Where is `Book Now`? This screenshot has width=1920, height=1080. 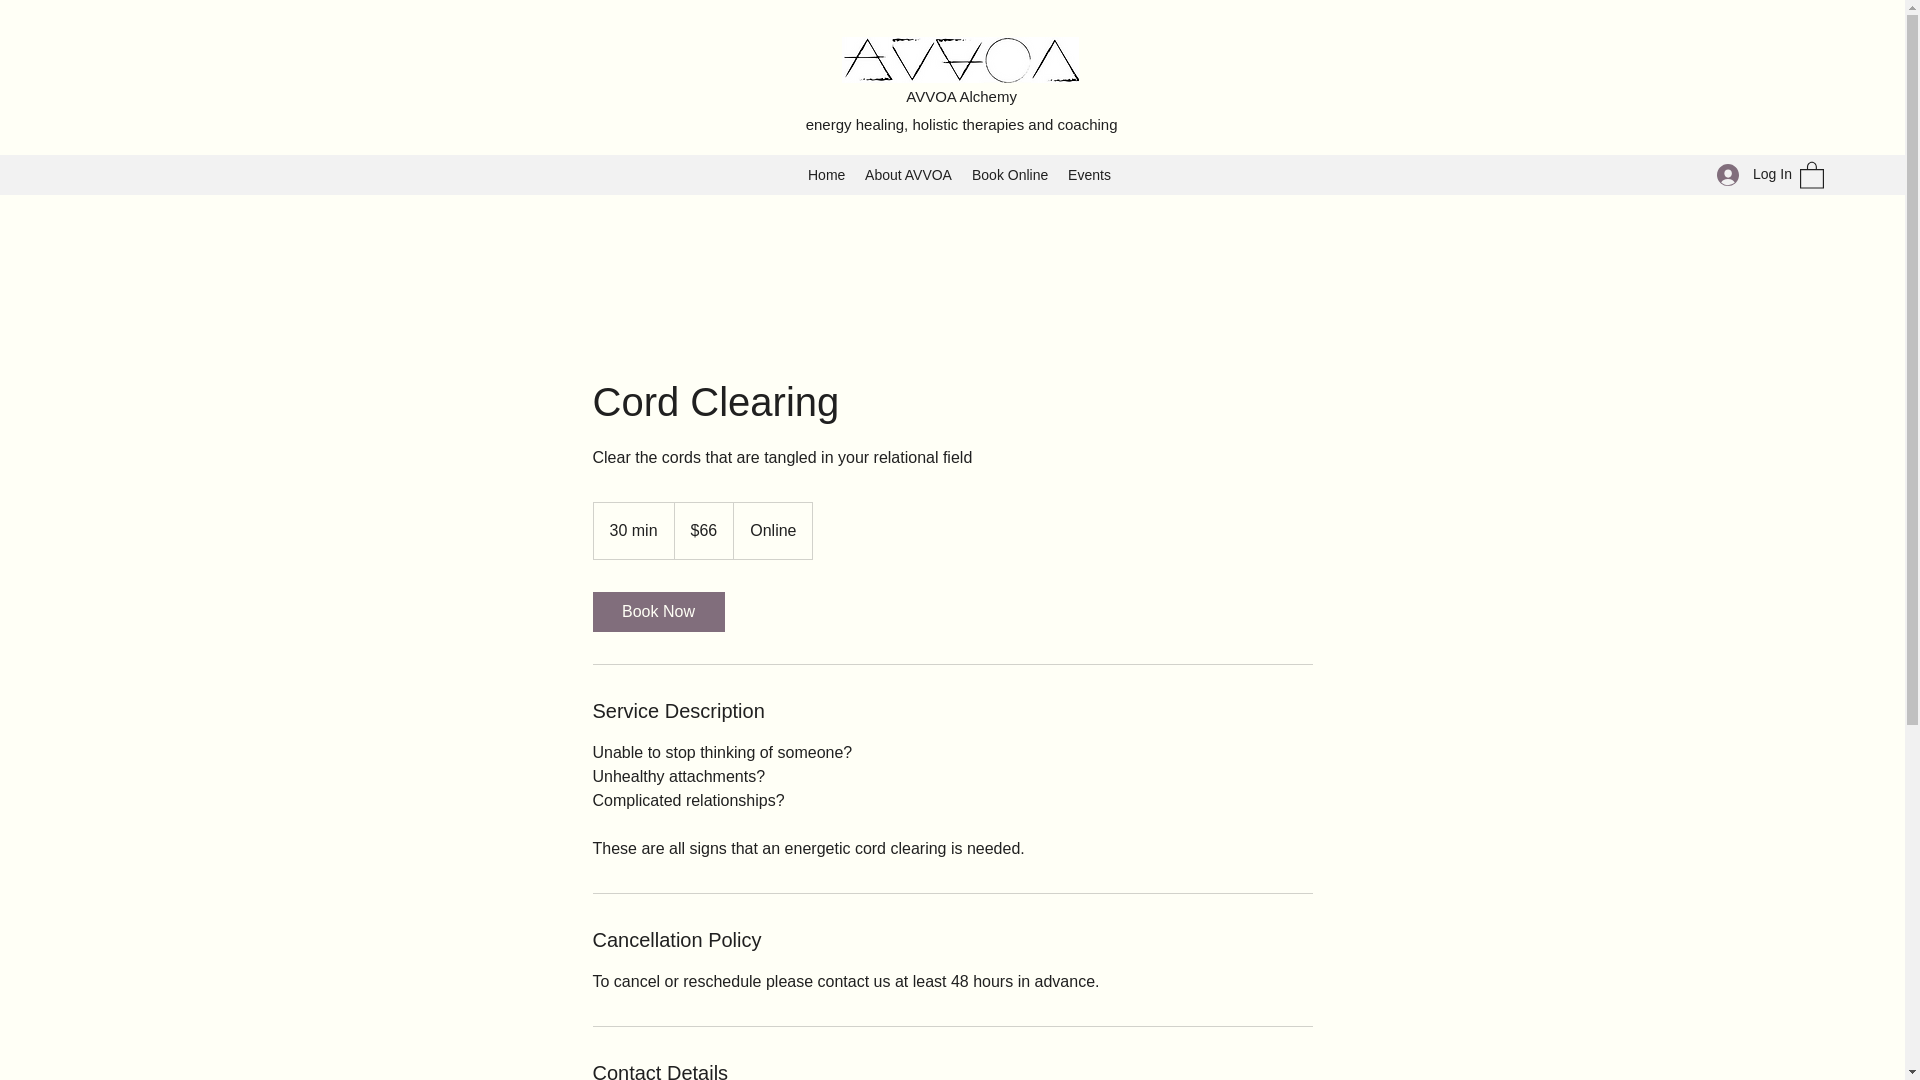 Book Now is located at coordinates (657, 611).